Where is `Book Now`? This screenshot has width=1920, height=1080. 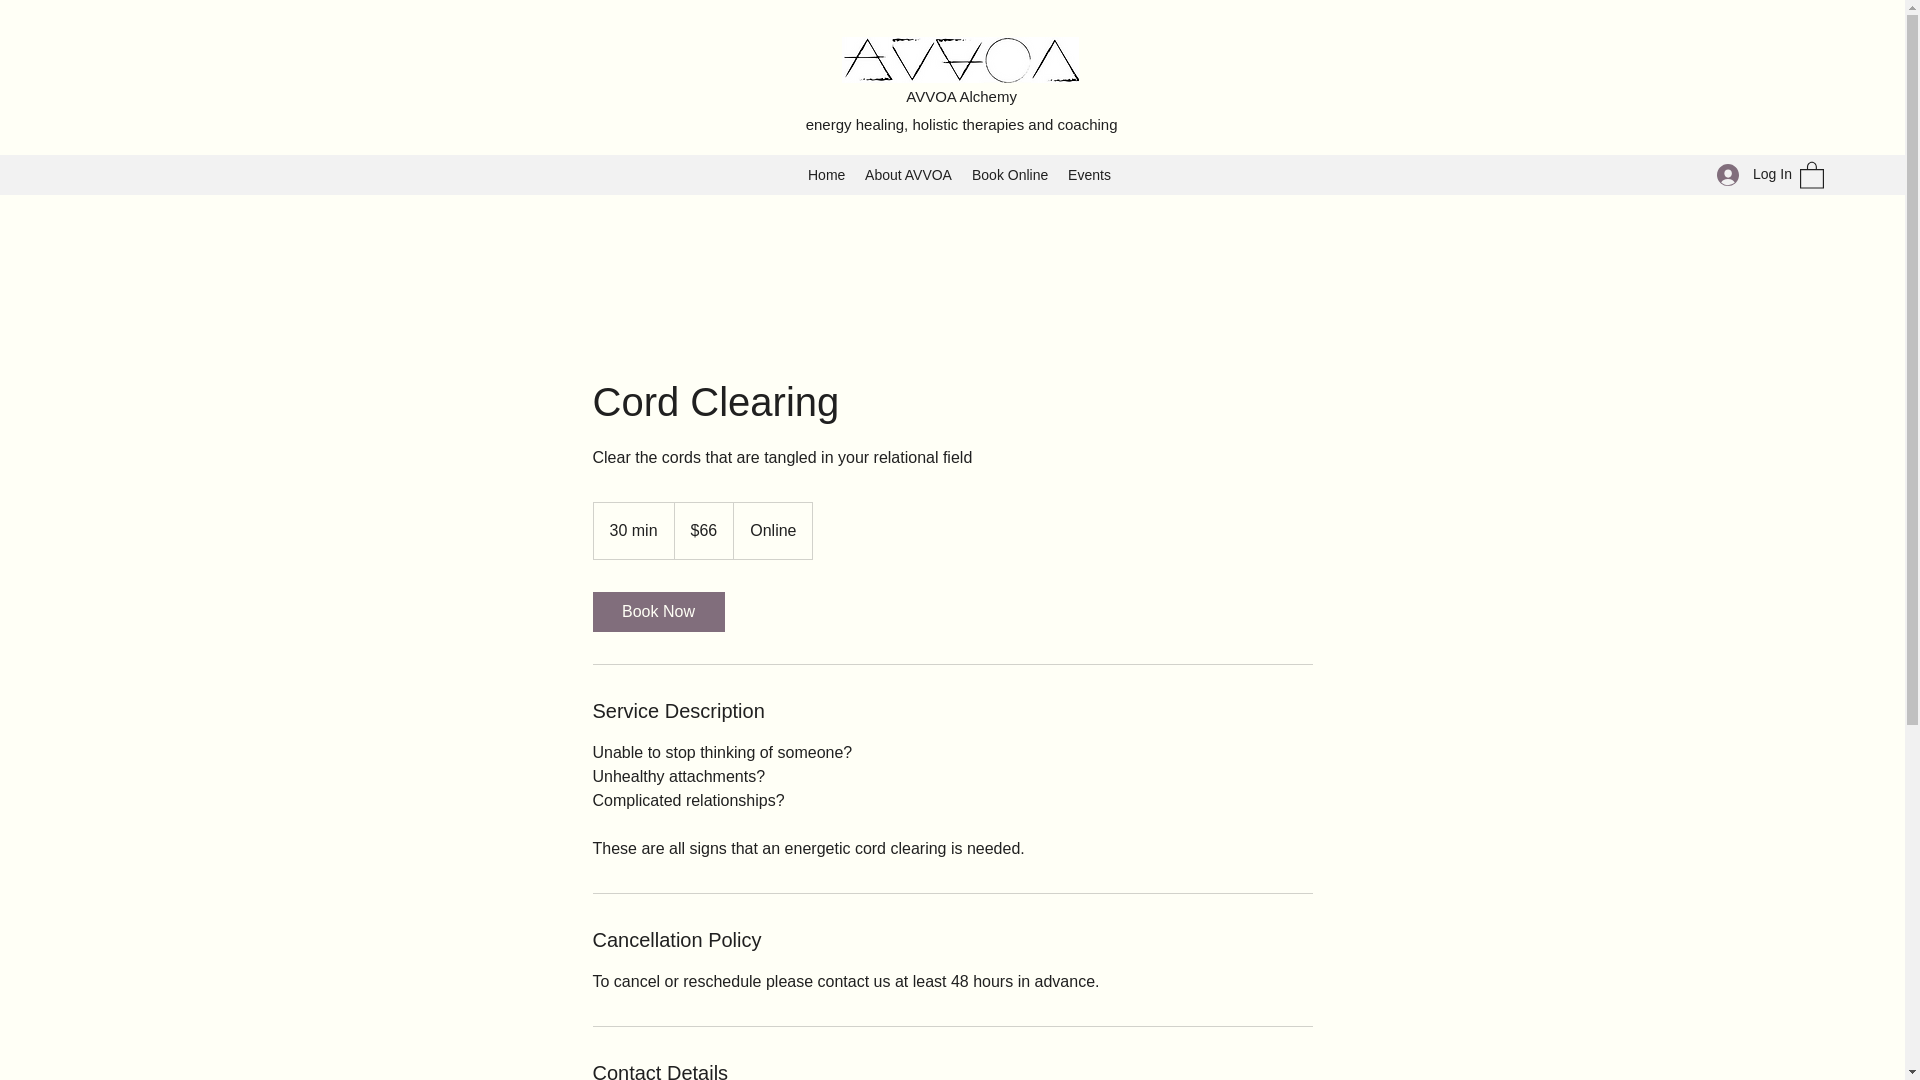 Book Now is located at coordinates (657, 611).